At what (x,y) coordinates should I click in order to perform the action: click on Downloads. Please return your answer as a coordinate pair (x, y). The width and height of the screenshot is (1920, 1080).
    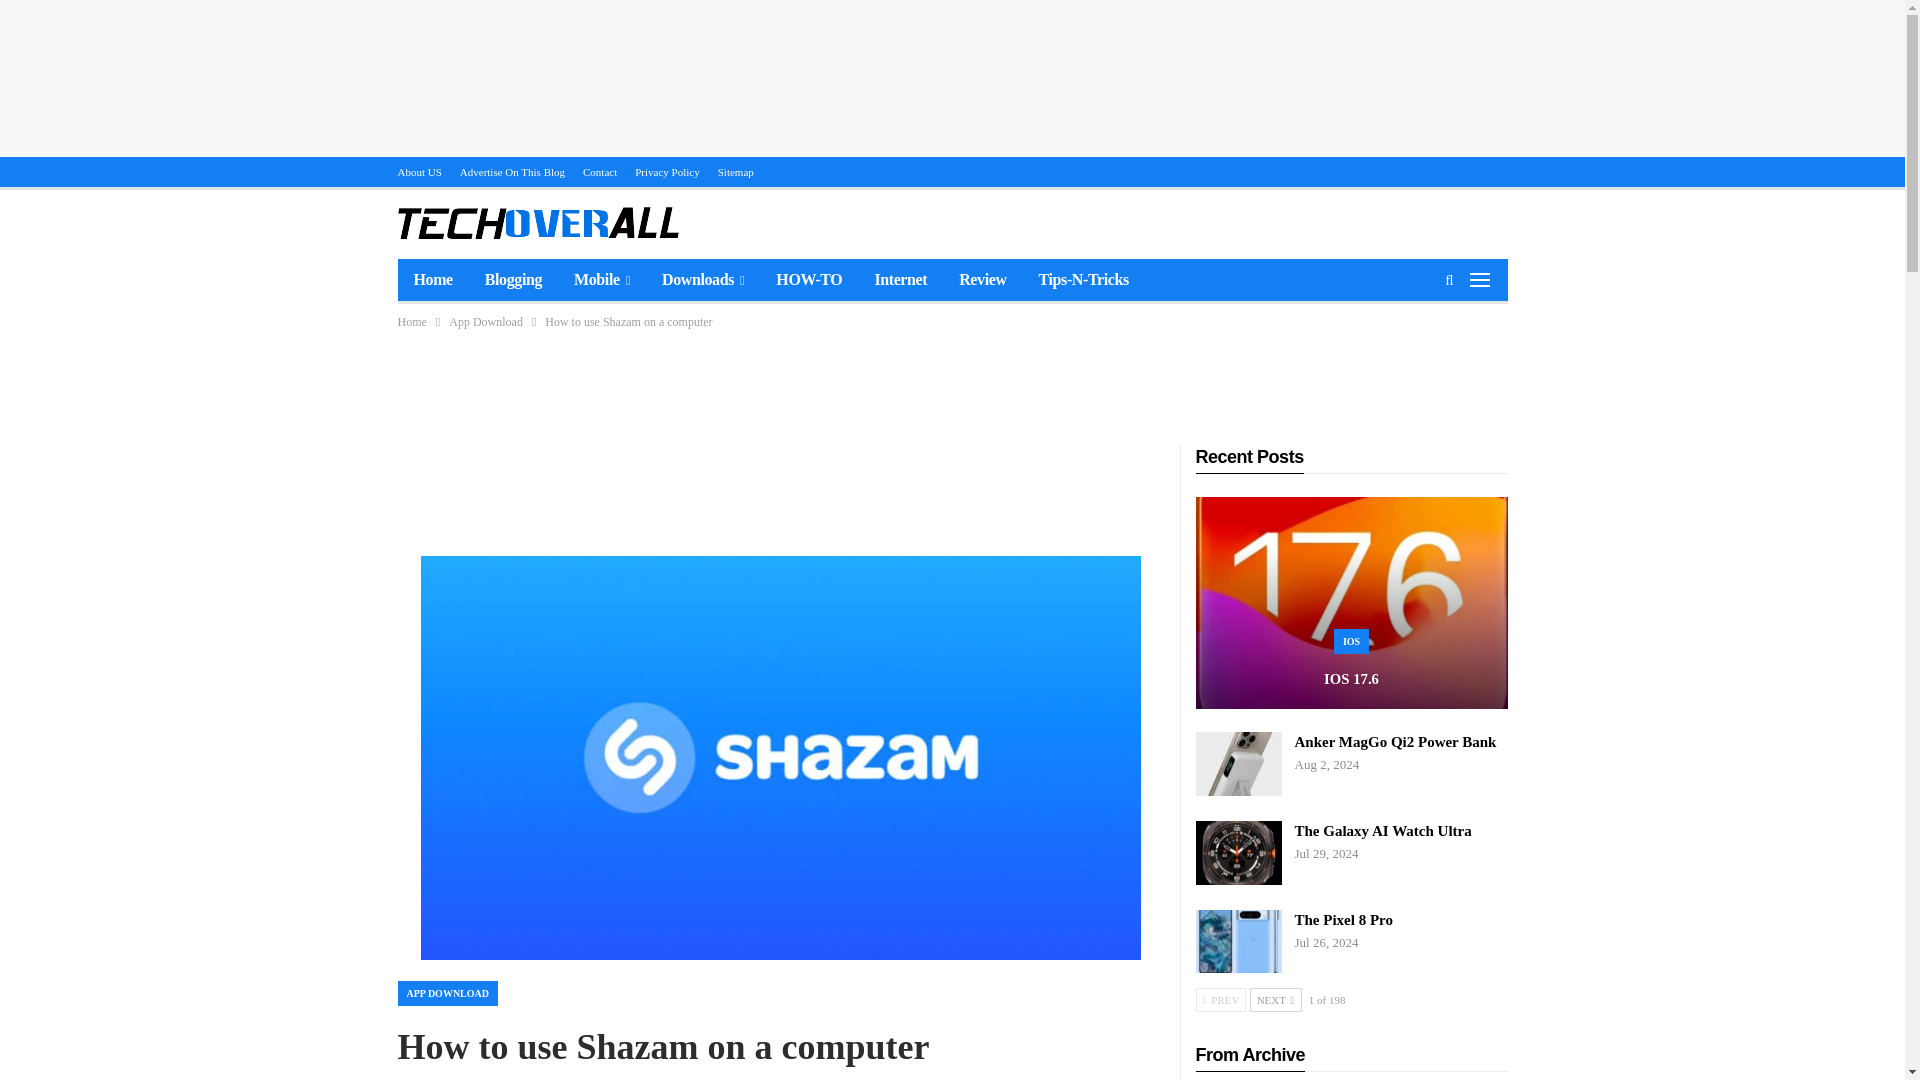
    Looking at the image, I should click on (702, 280).